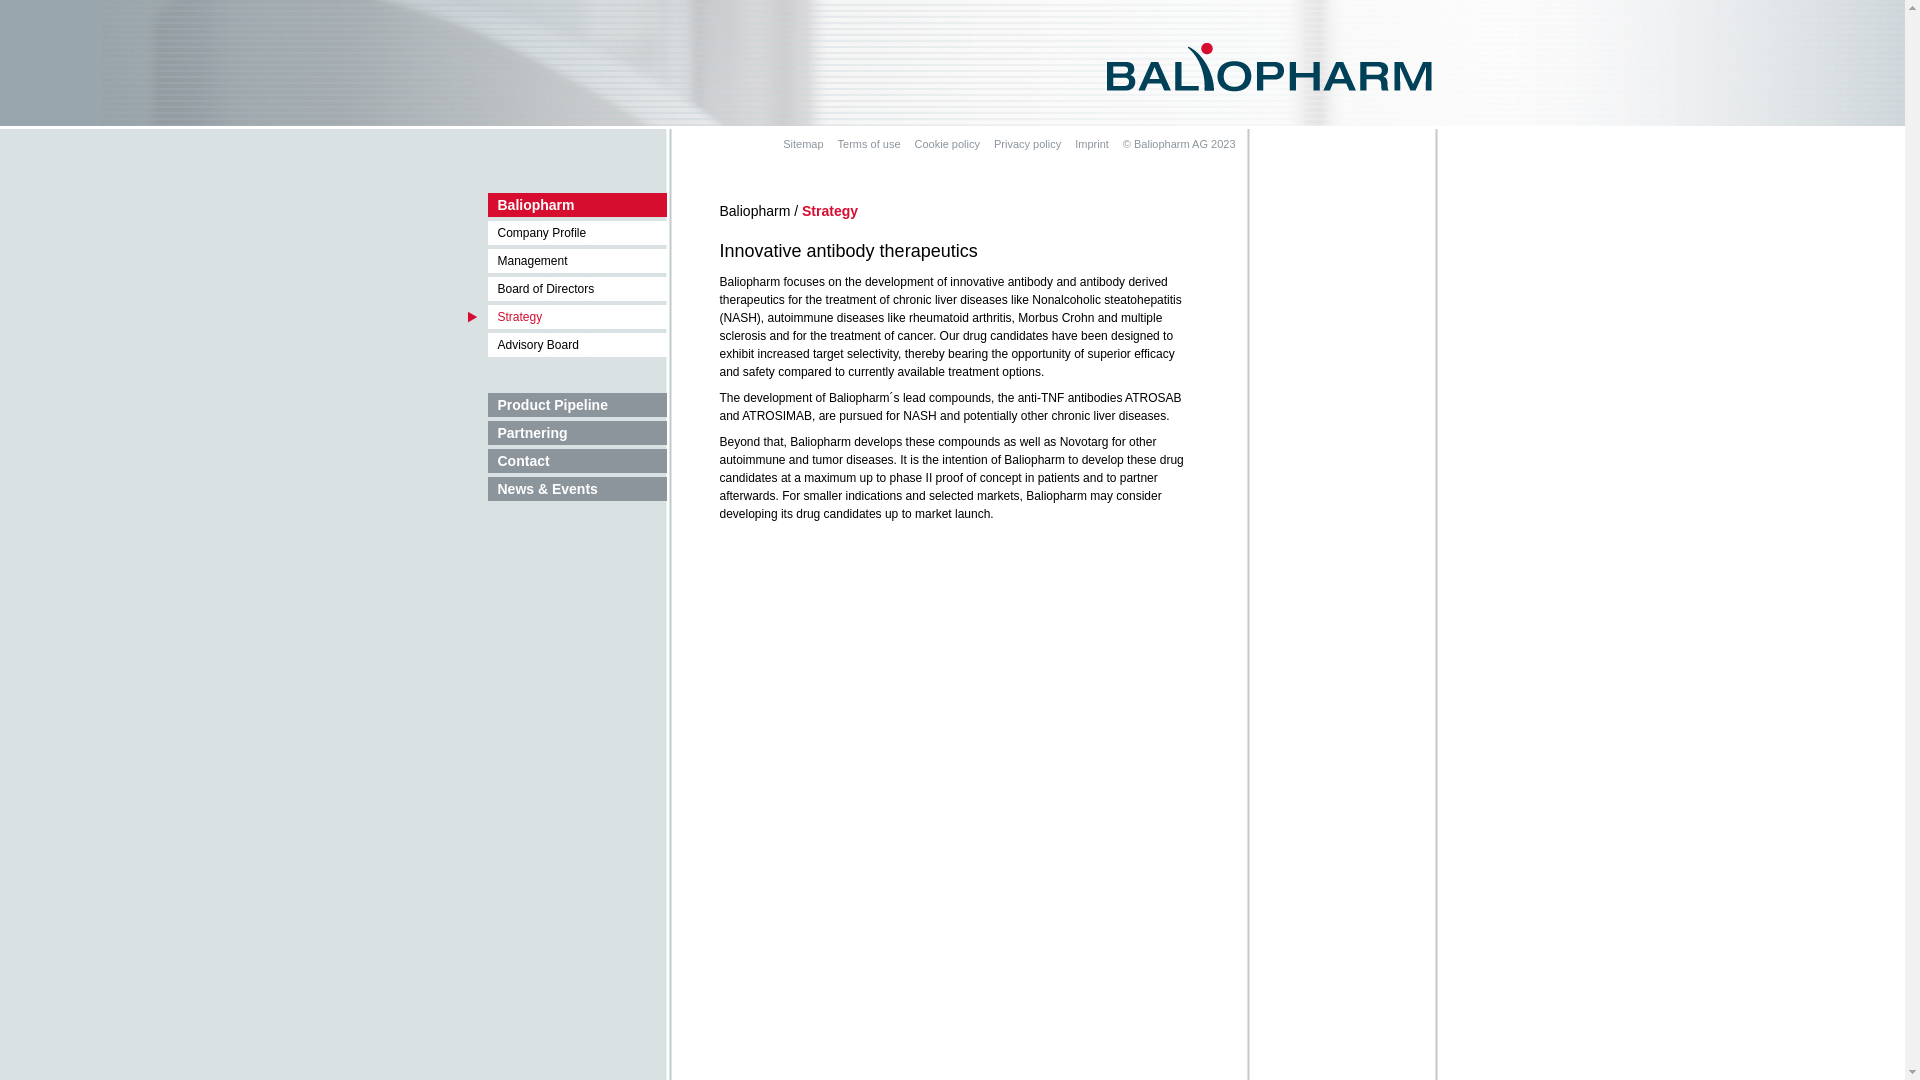 The image size is (1920, 1080). What do you see at coordinates (568, 205) in the screenshot?
I see `Baliopharm` at bounding box center [568, 205].